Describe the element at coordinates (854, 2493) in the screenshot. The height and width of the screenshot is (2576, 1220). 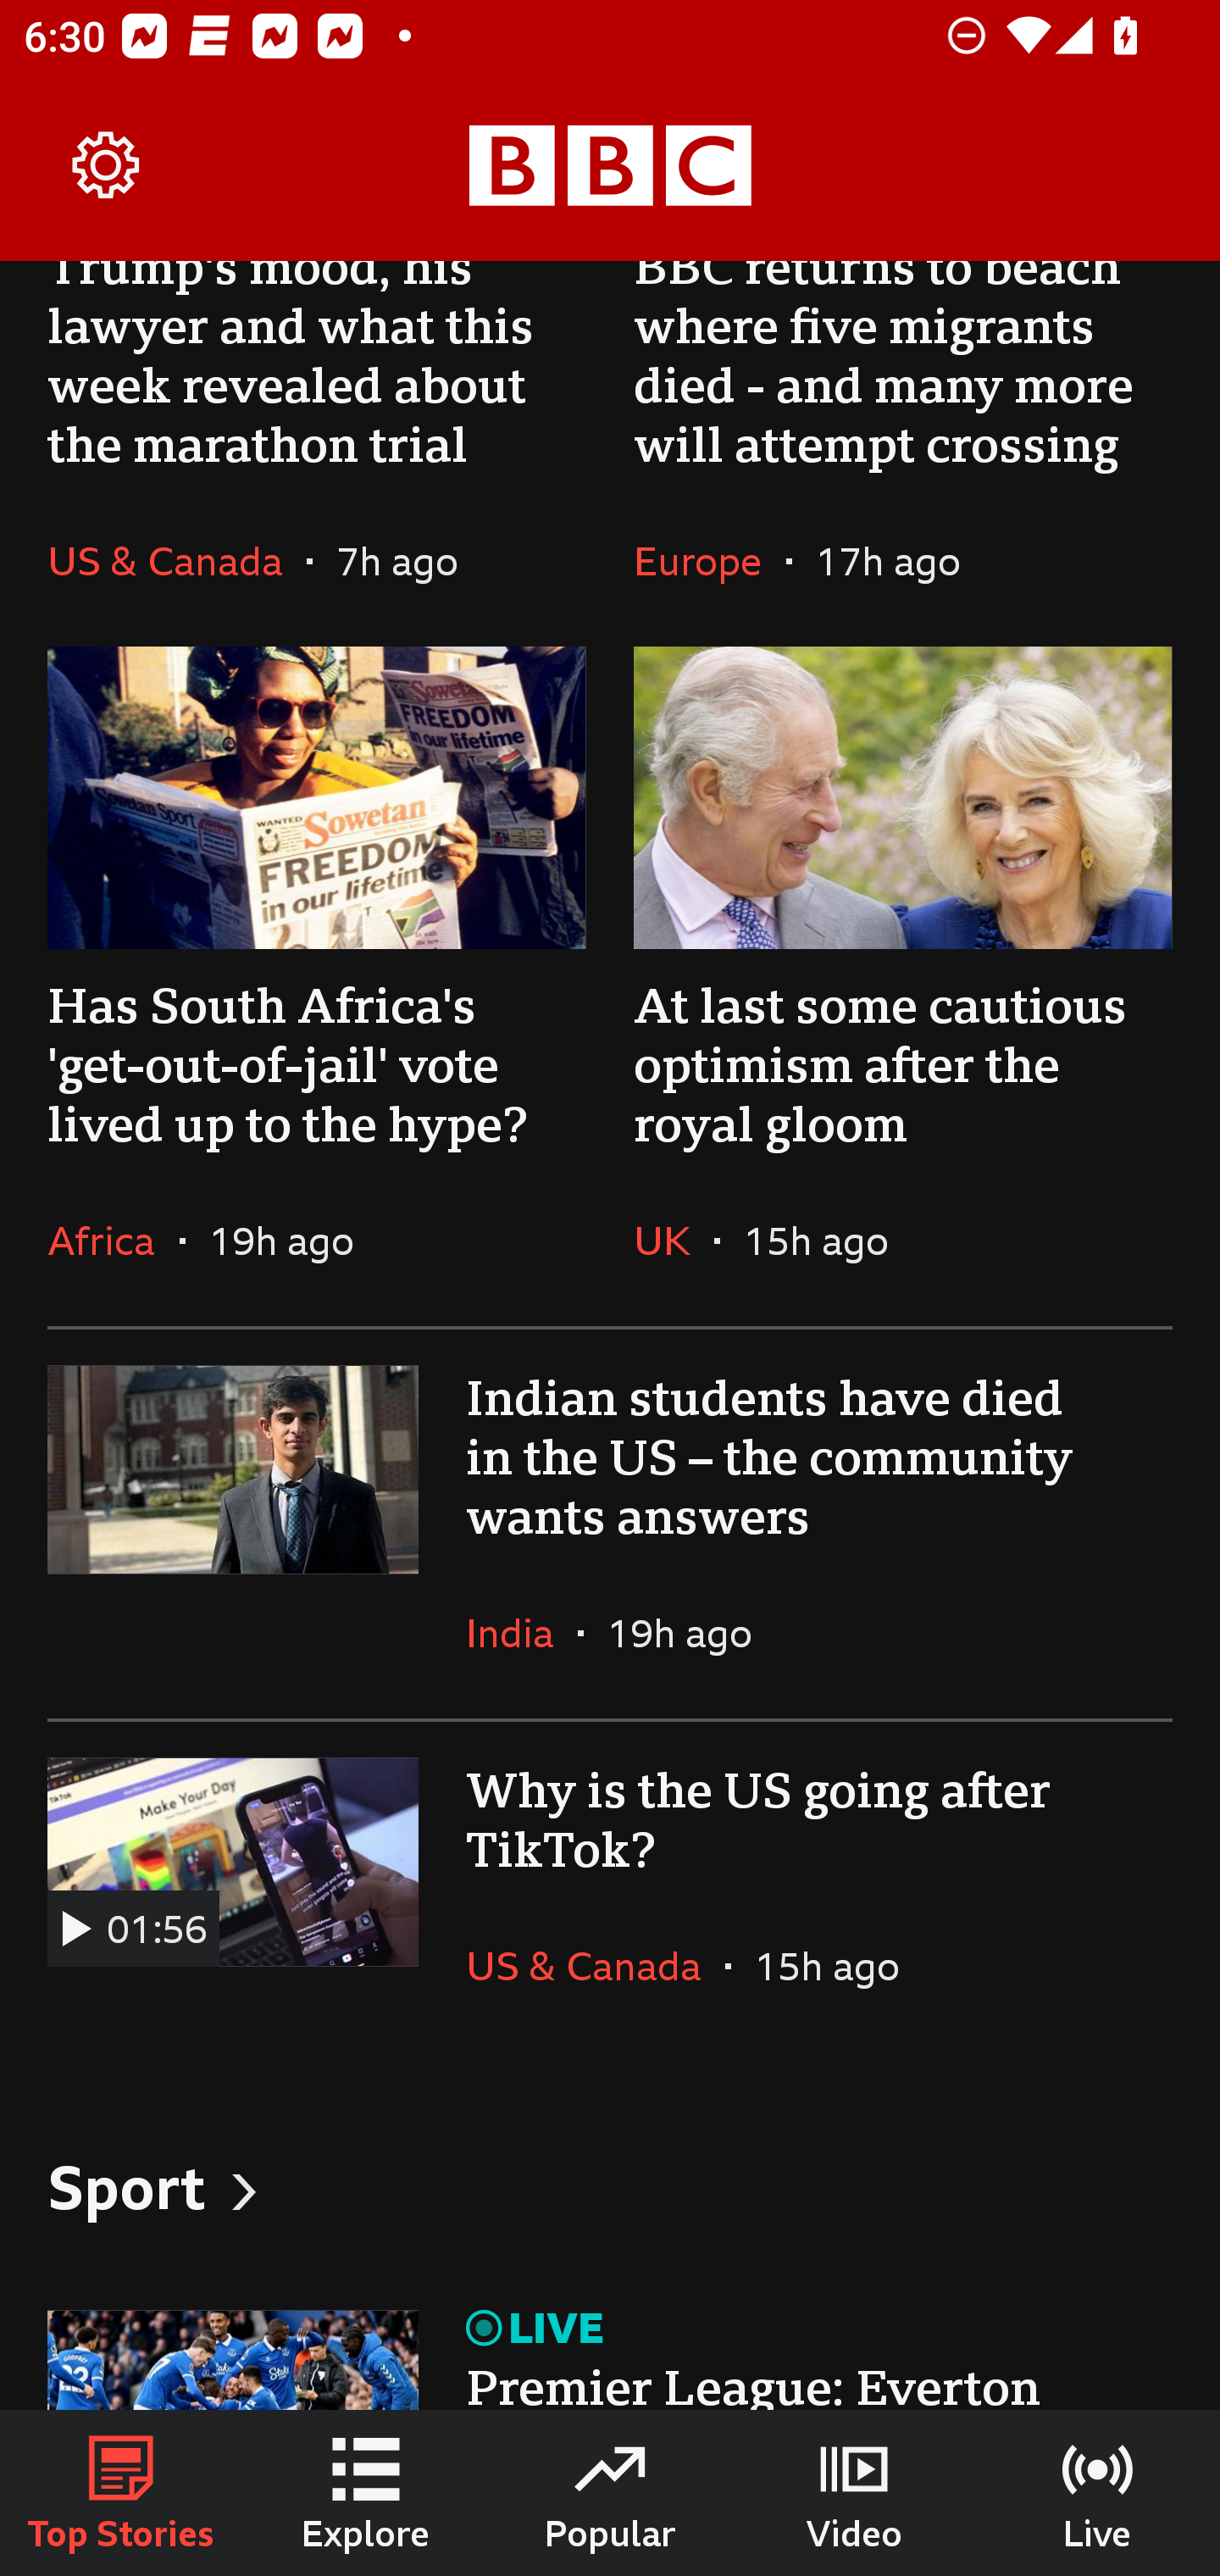
I see `Video` at that location.